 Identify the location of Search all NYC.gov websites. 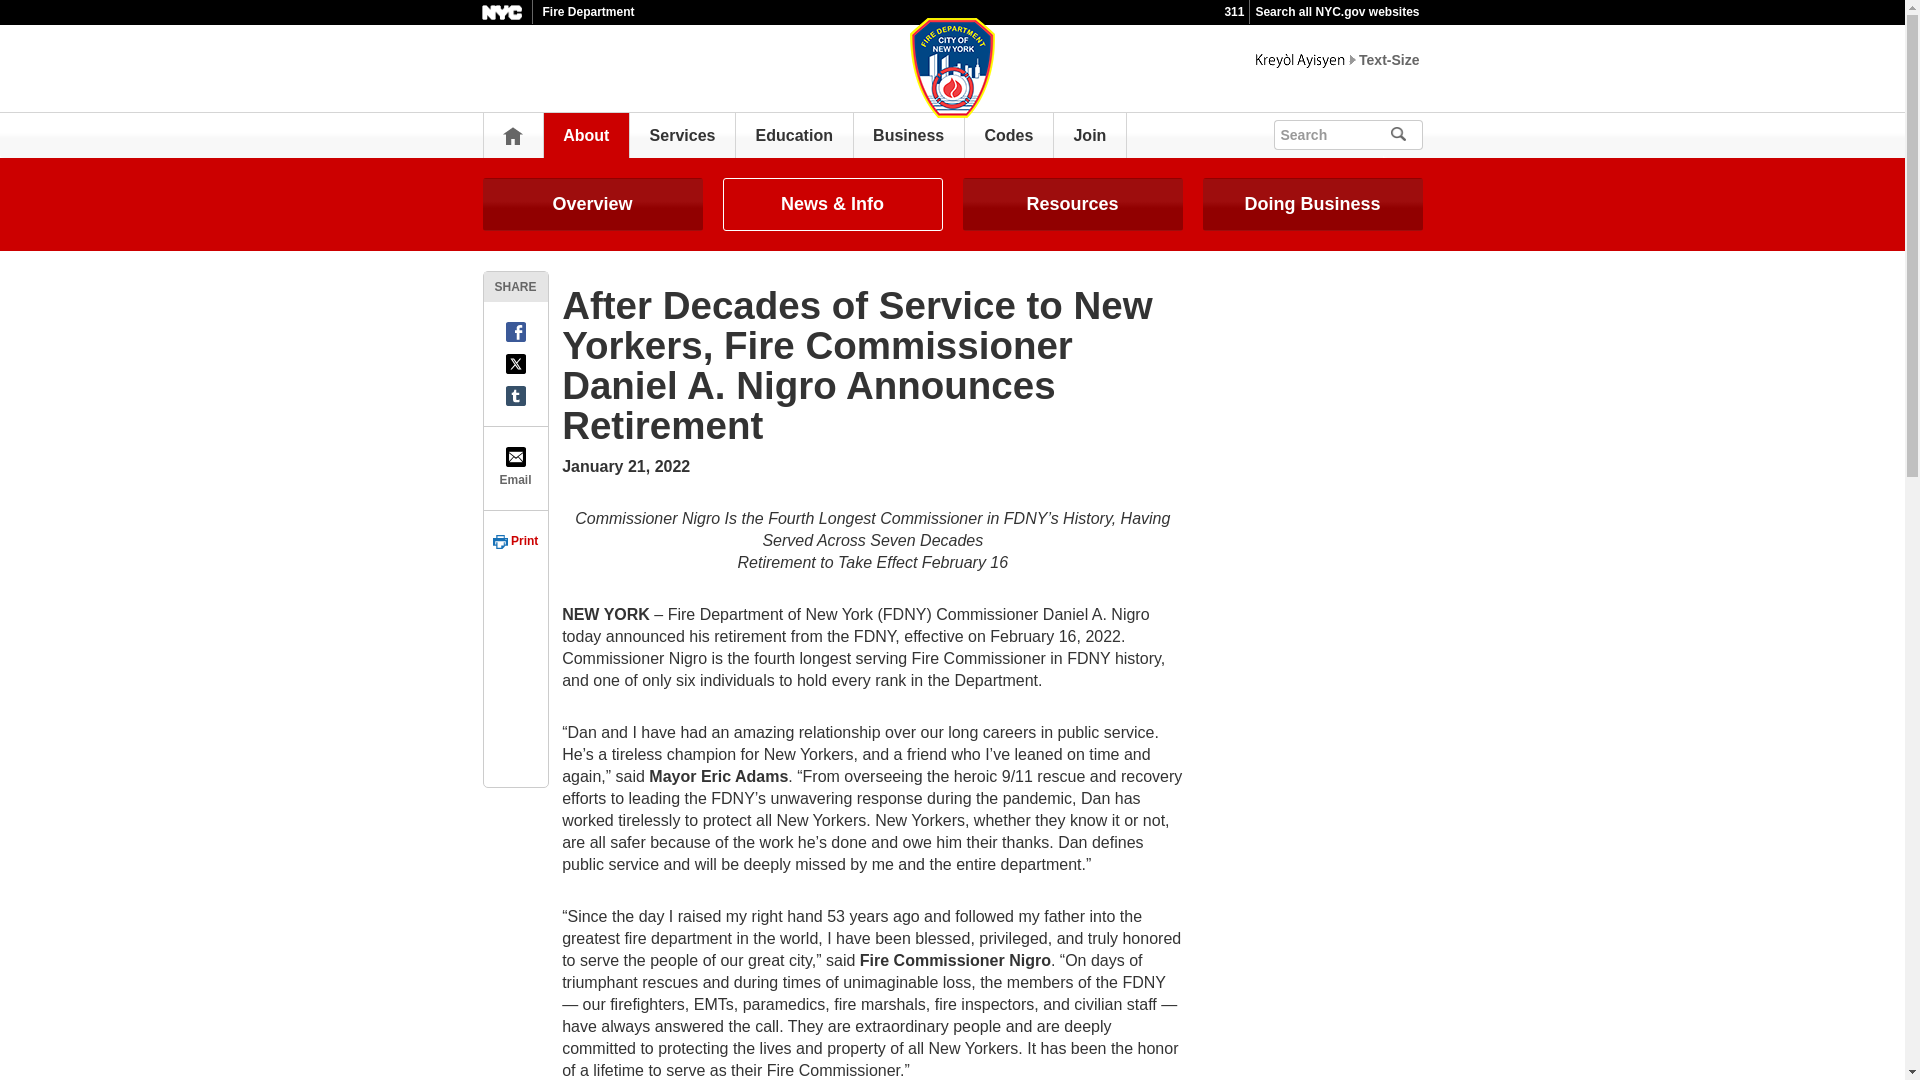
(1336, 12).